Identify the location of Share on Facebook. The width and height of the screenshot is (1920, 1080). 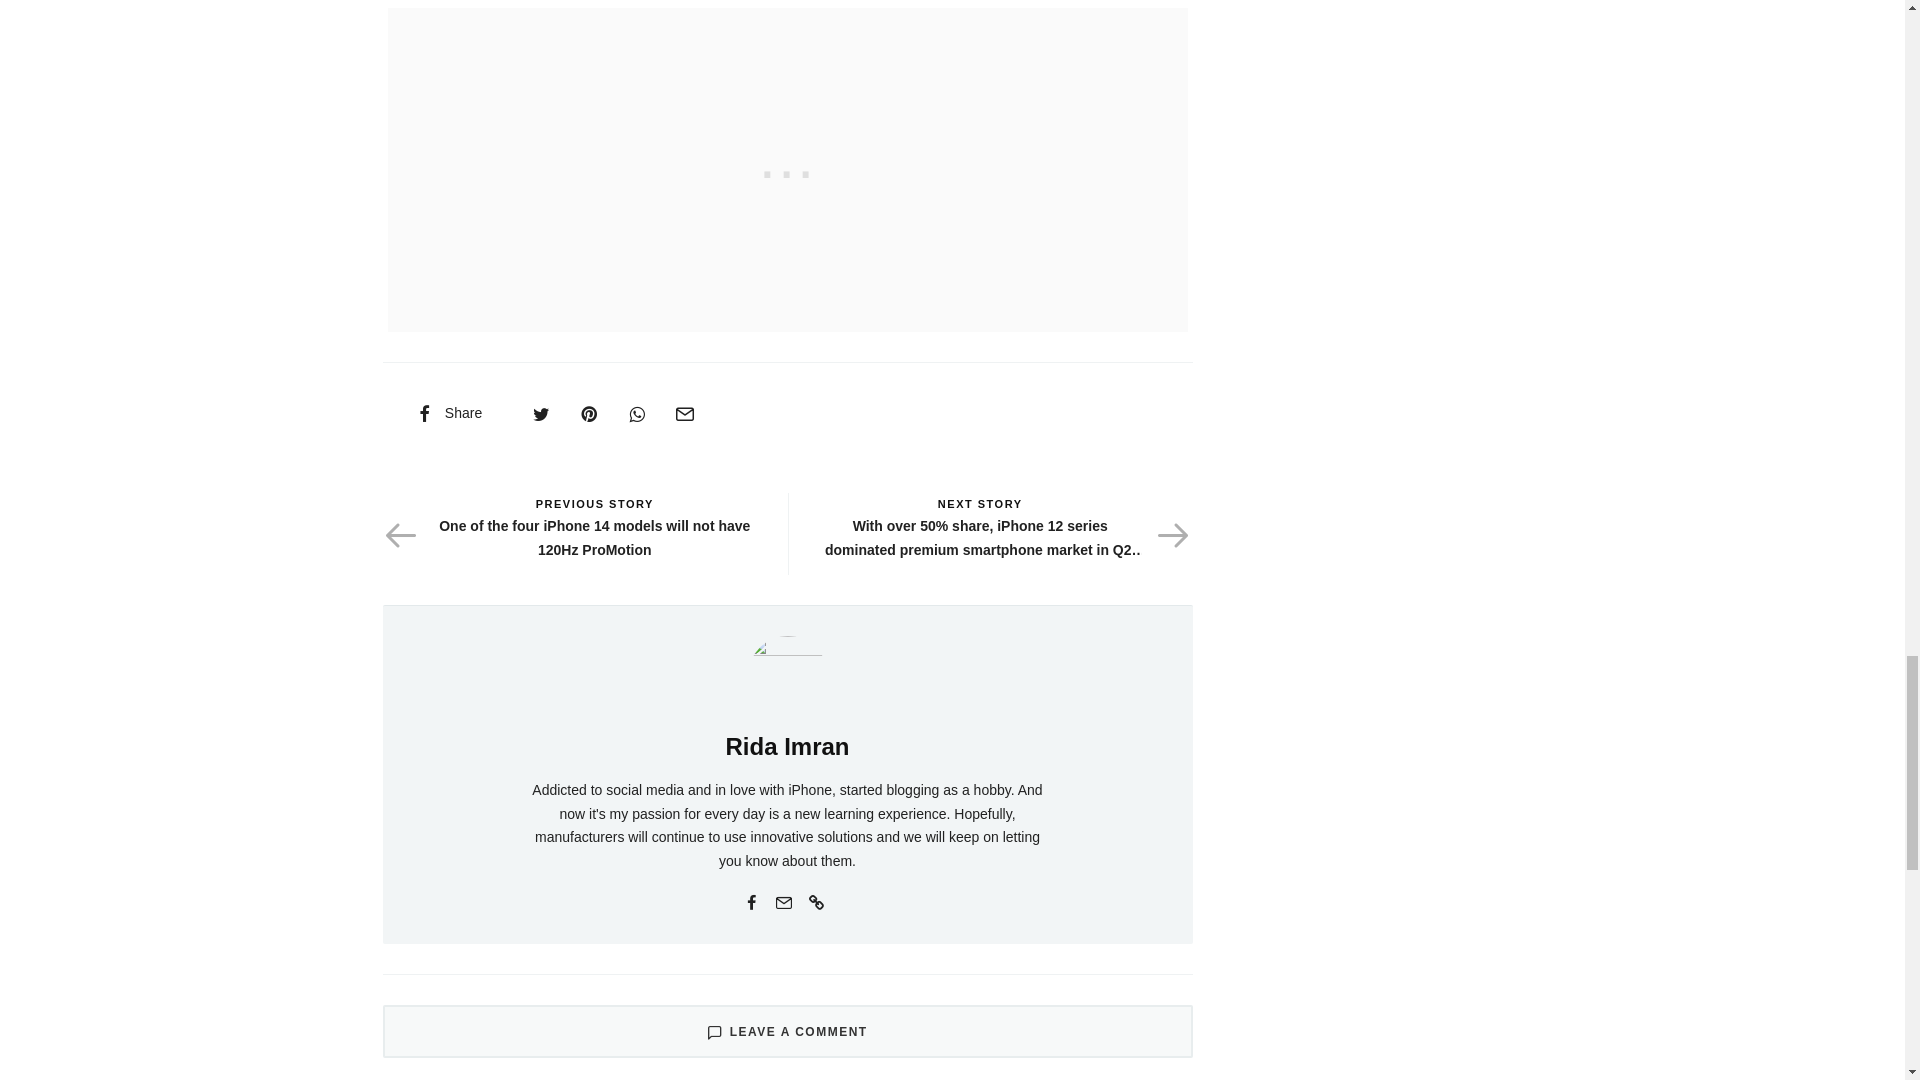
(447, 413).